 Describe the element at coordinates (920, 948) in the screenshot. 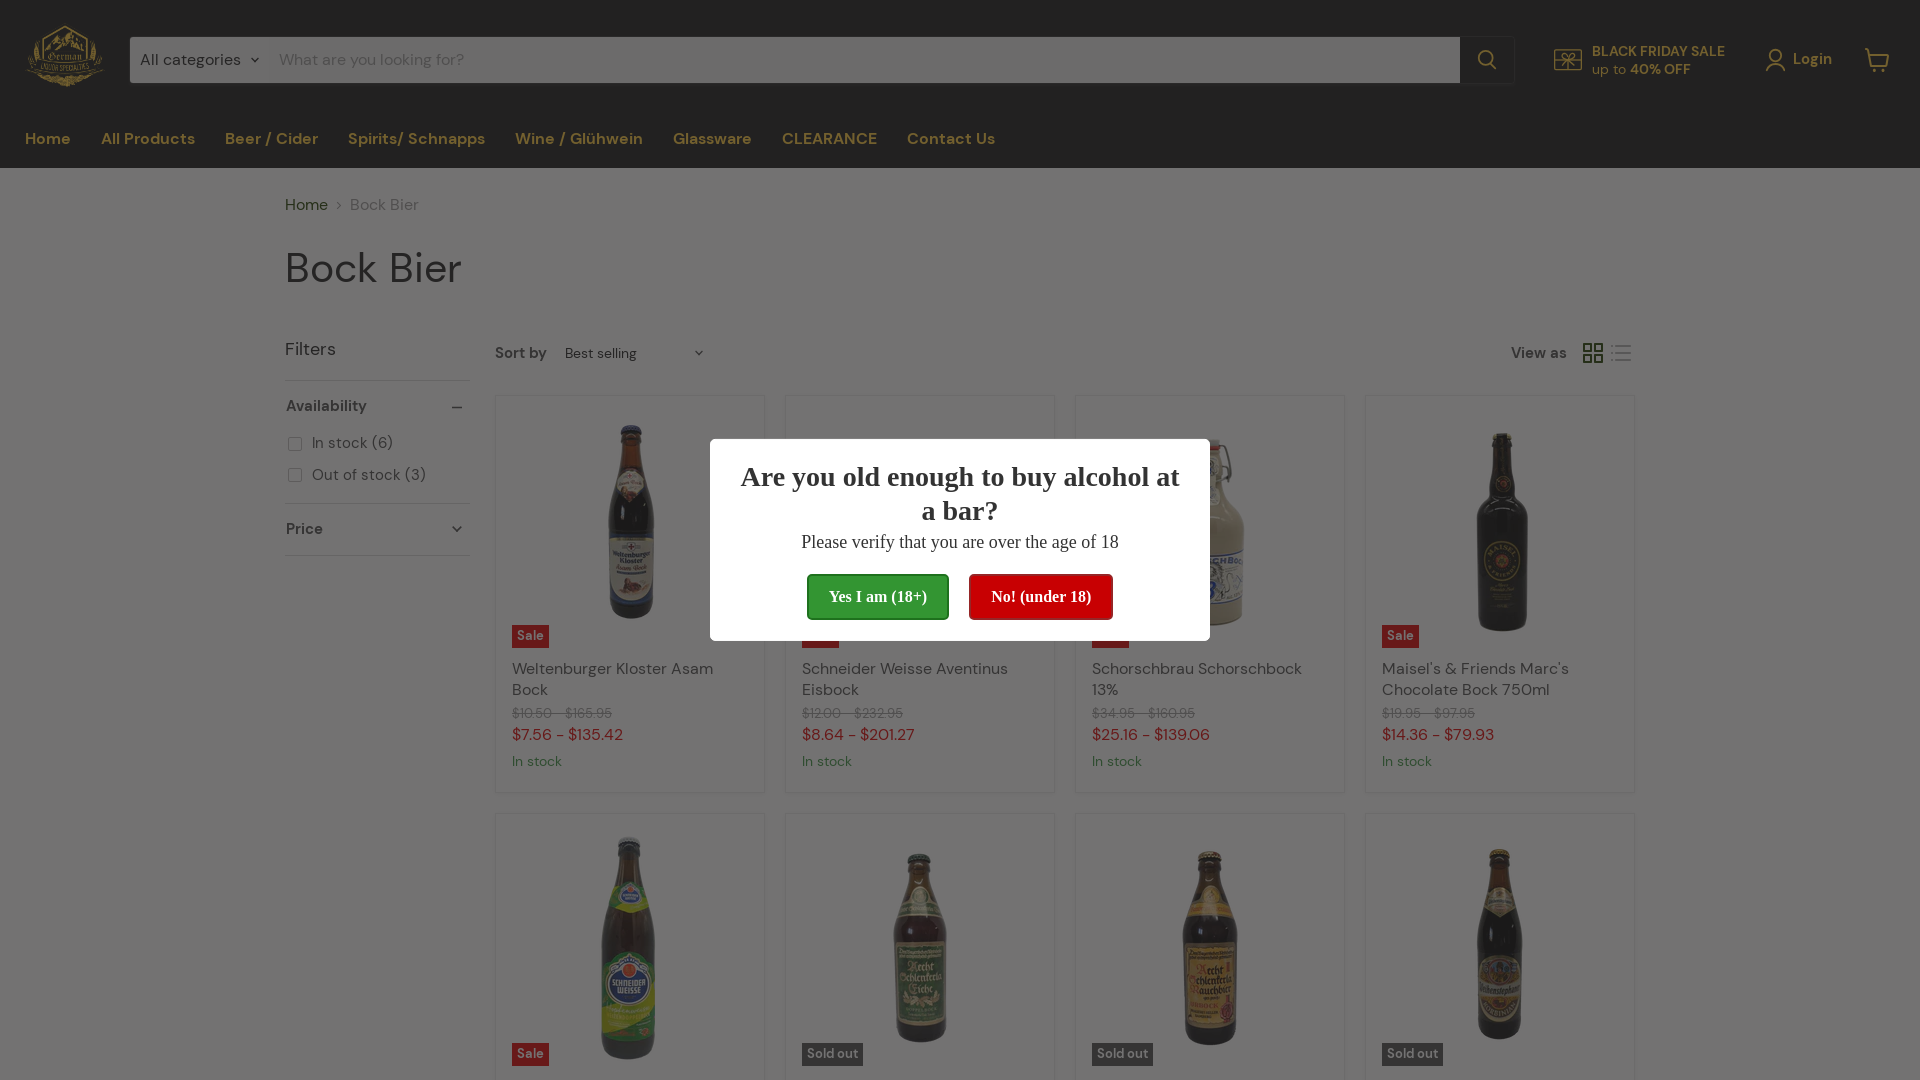

I see `Sold out` at that location.